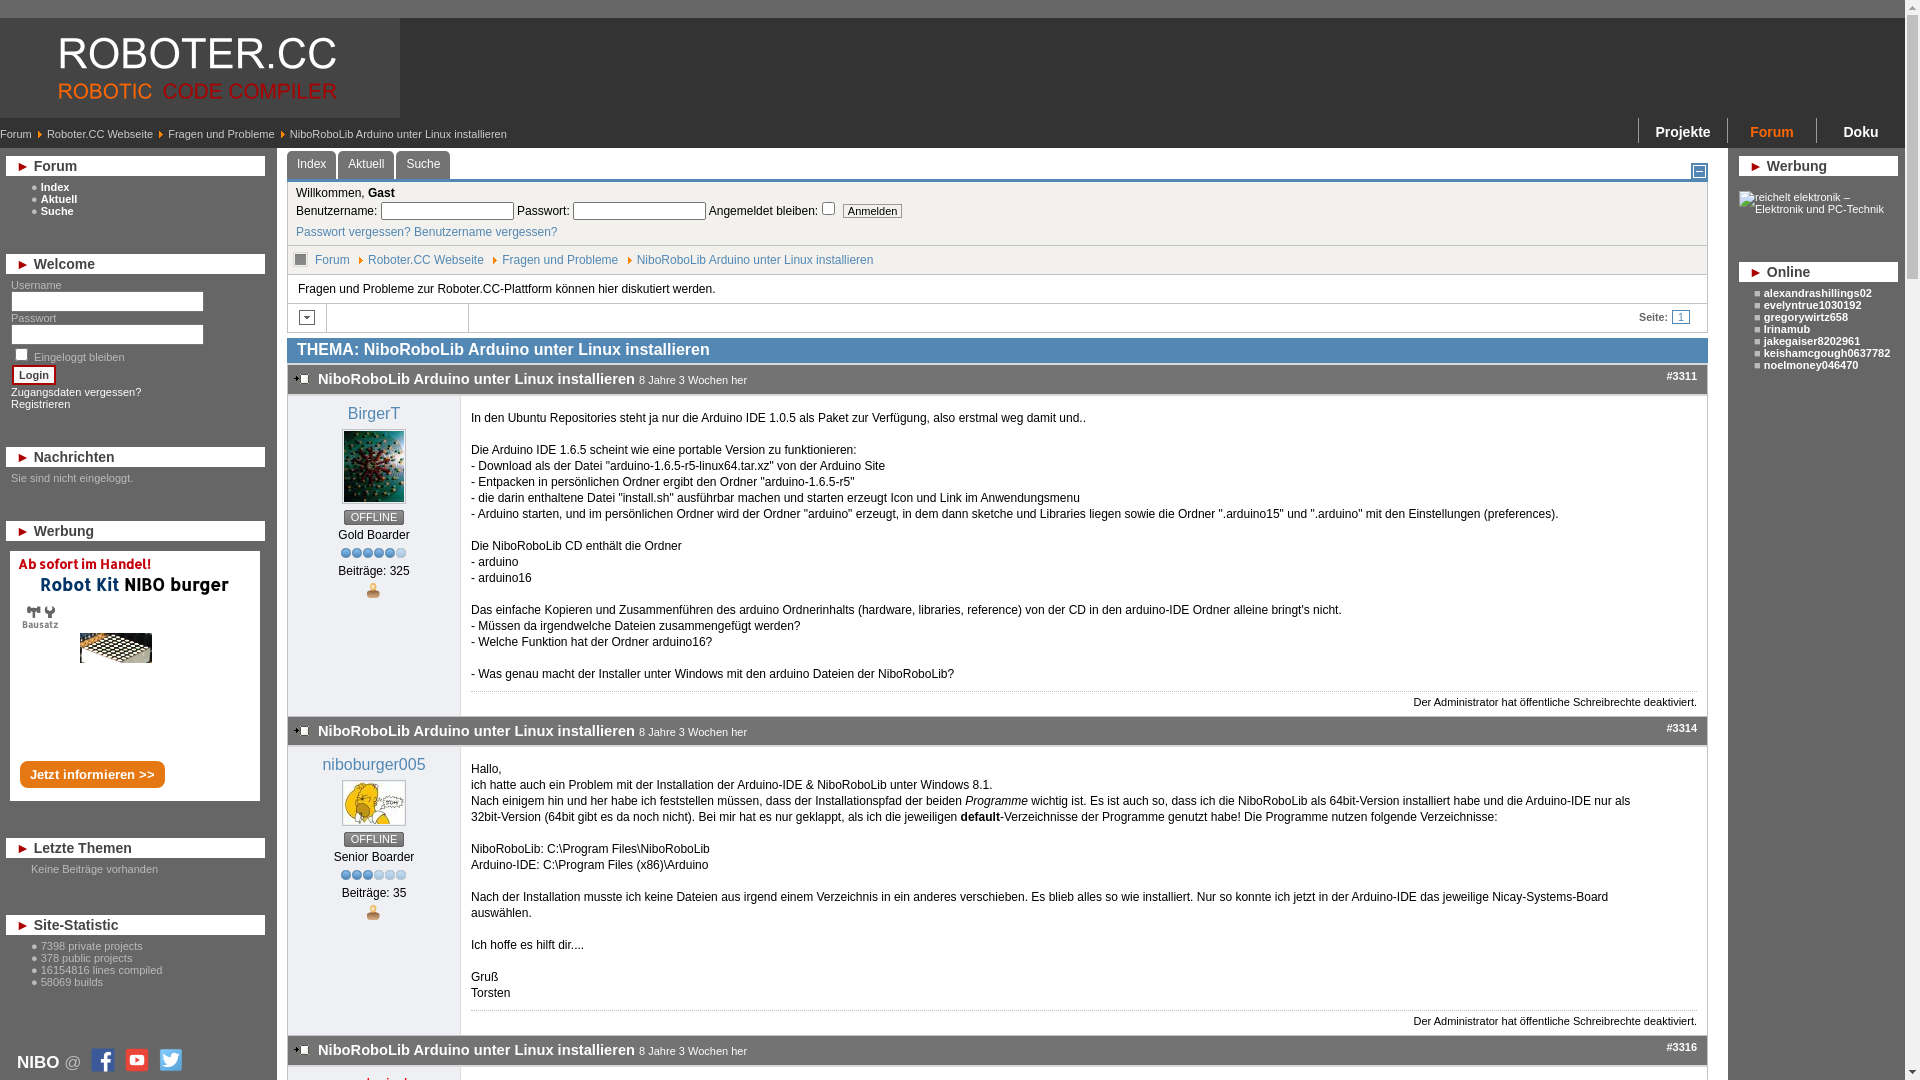  I want to click on Irinamub, so click(1787, 329).